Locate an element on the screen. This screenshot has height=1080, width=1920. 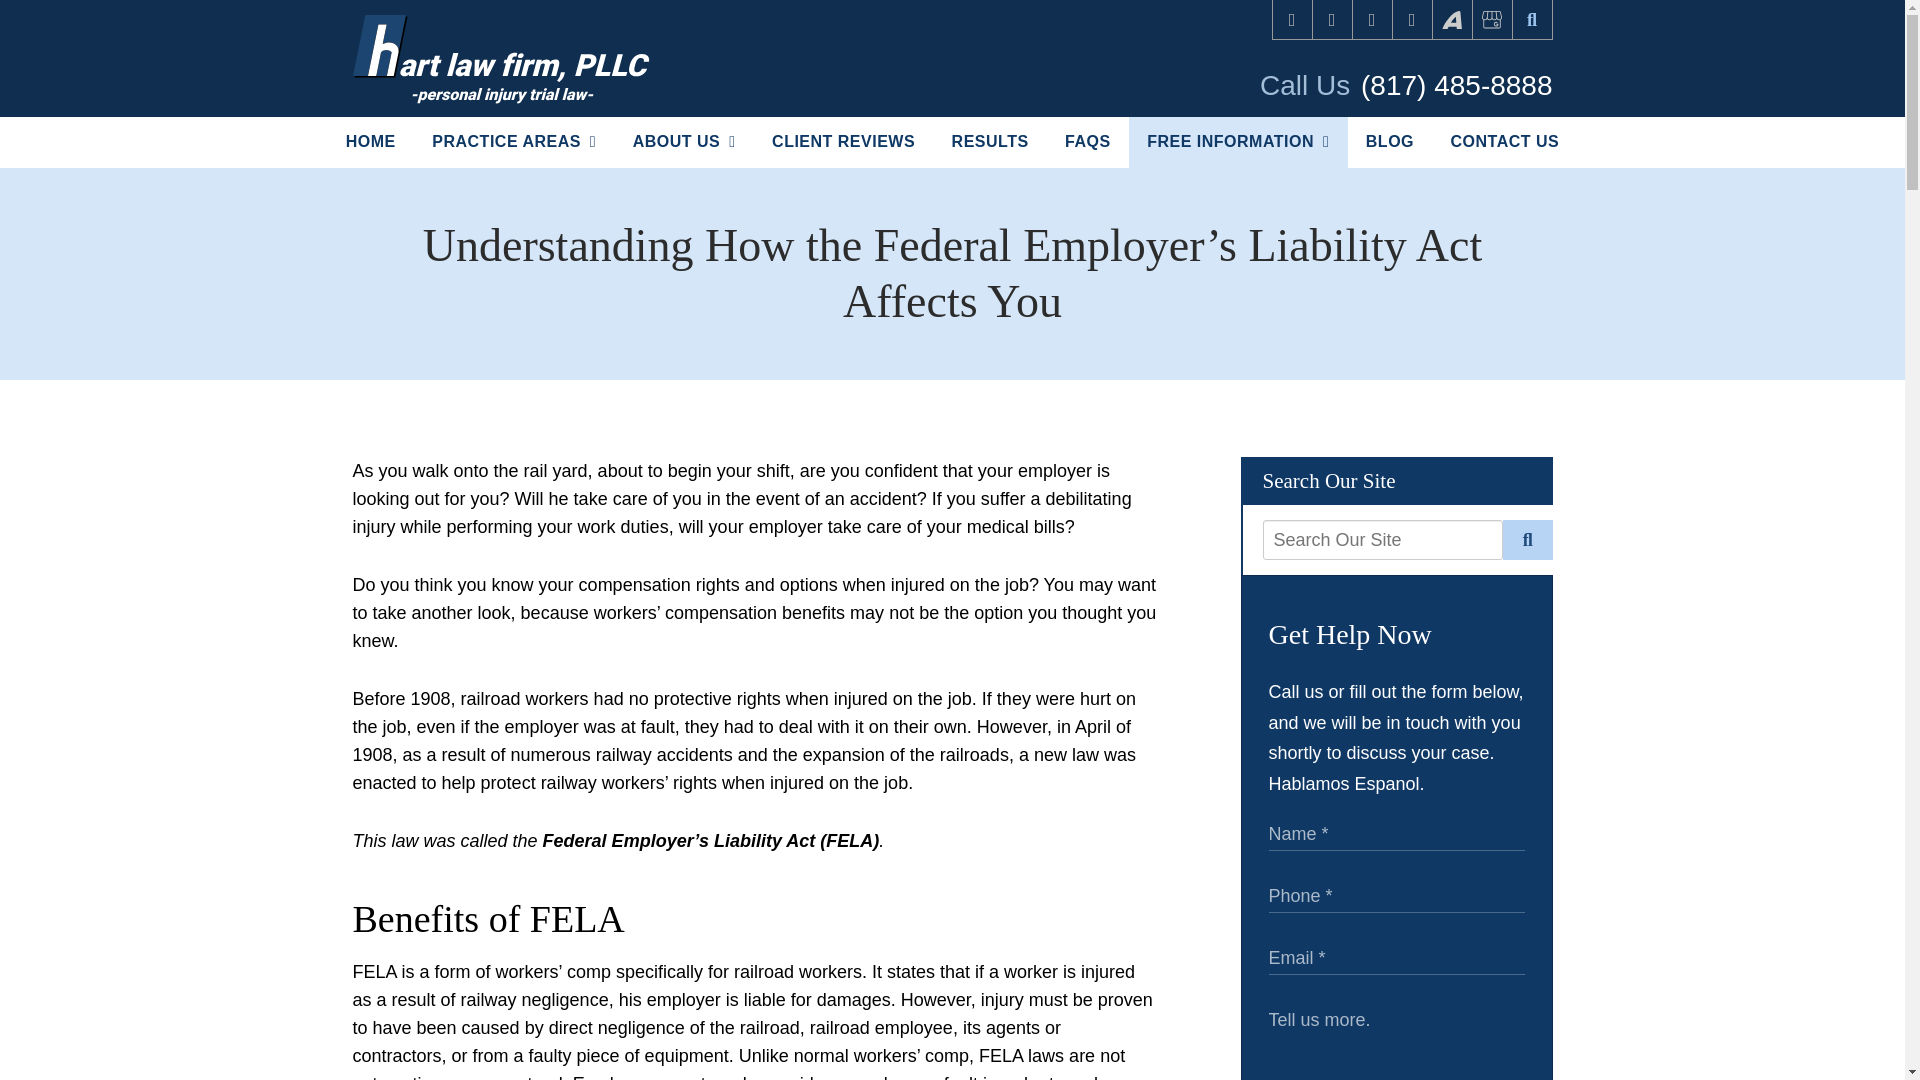
Search is located at coordinates (1532, 20).